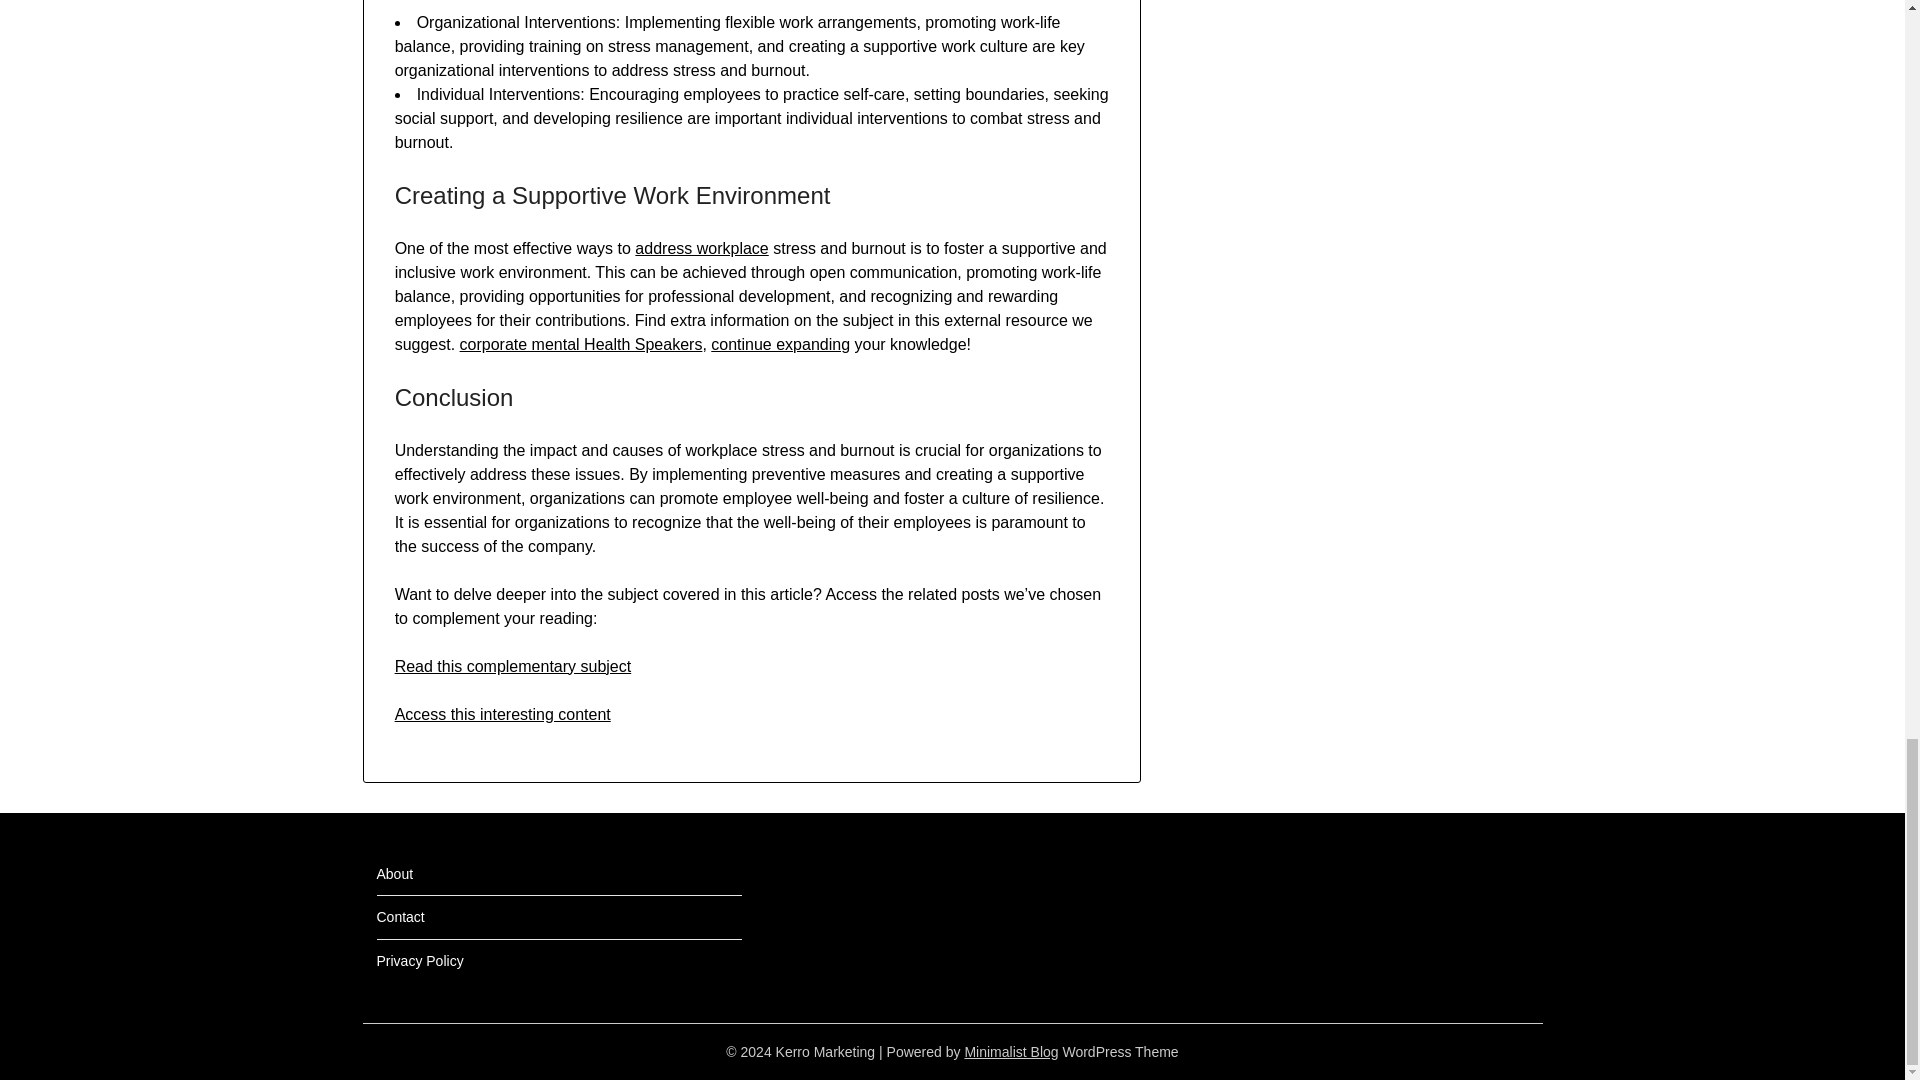 The height and width of the screenshot is (1080, 1920). Describe the element at coordinates (419, 960) in the screenshot. I see `Privacy Policy` at that location.